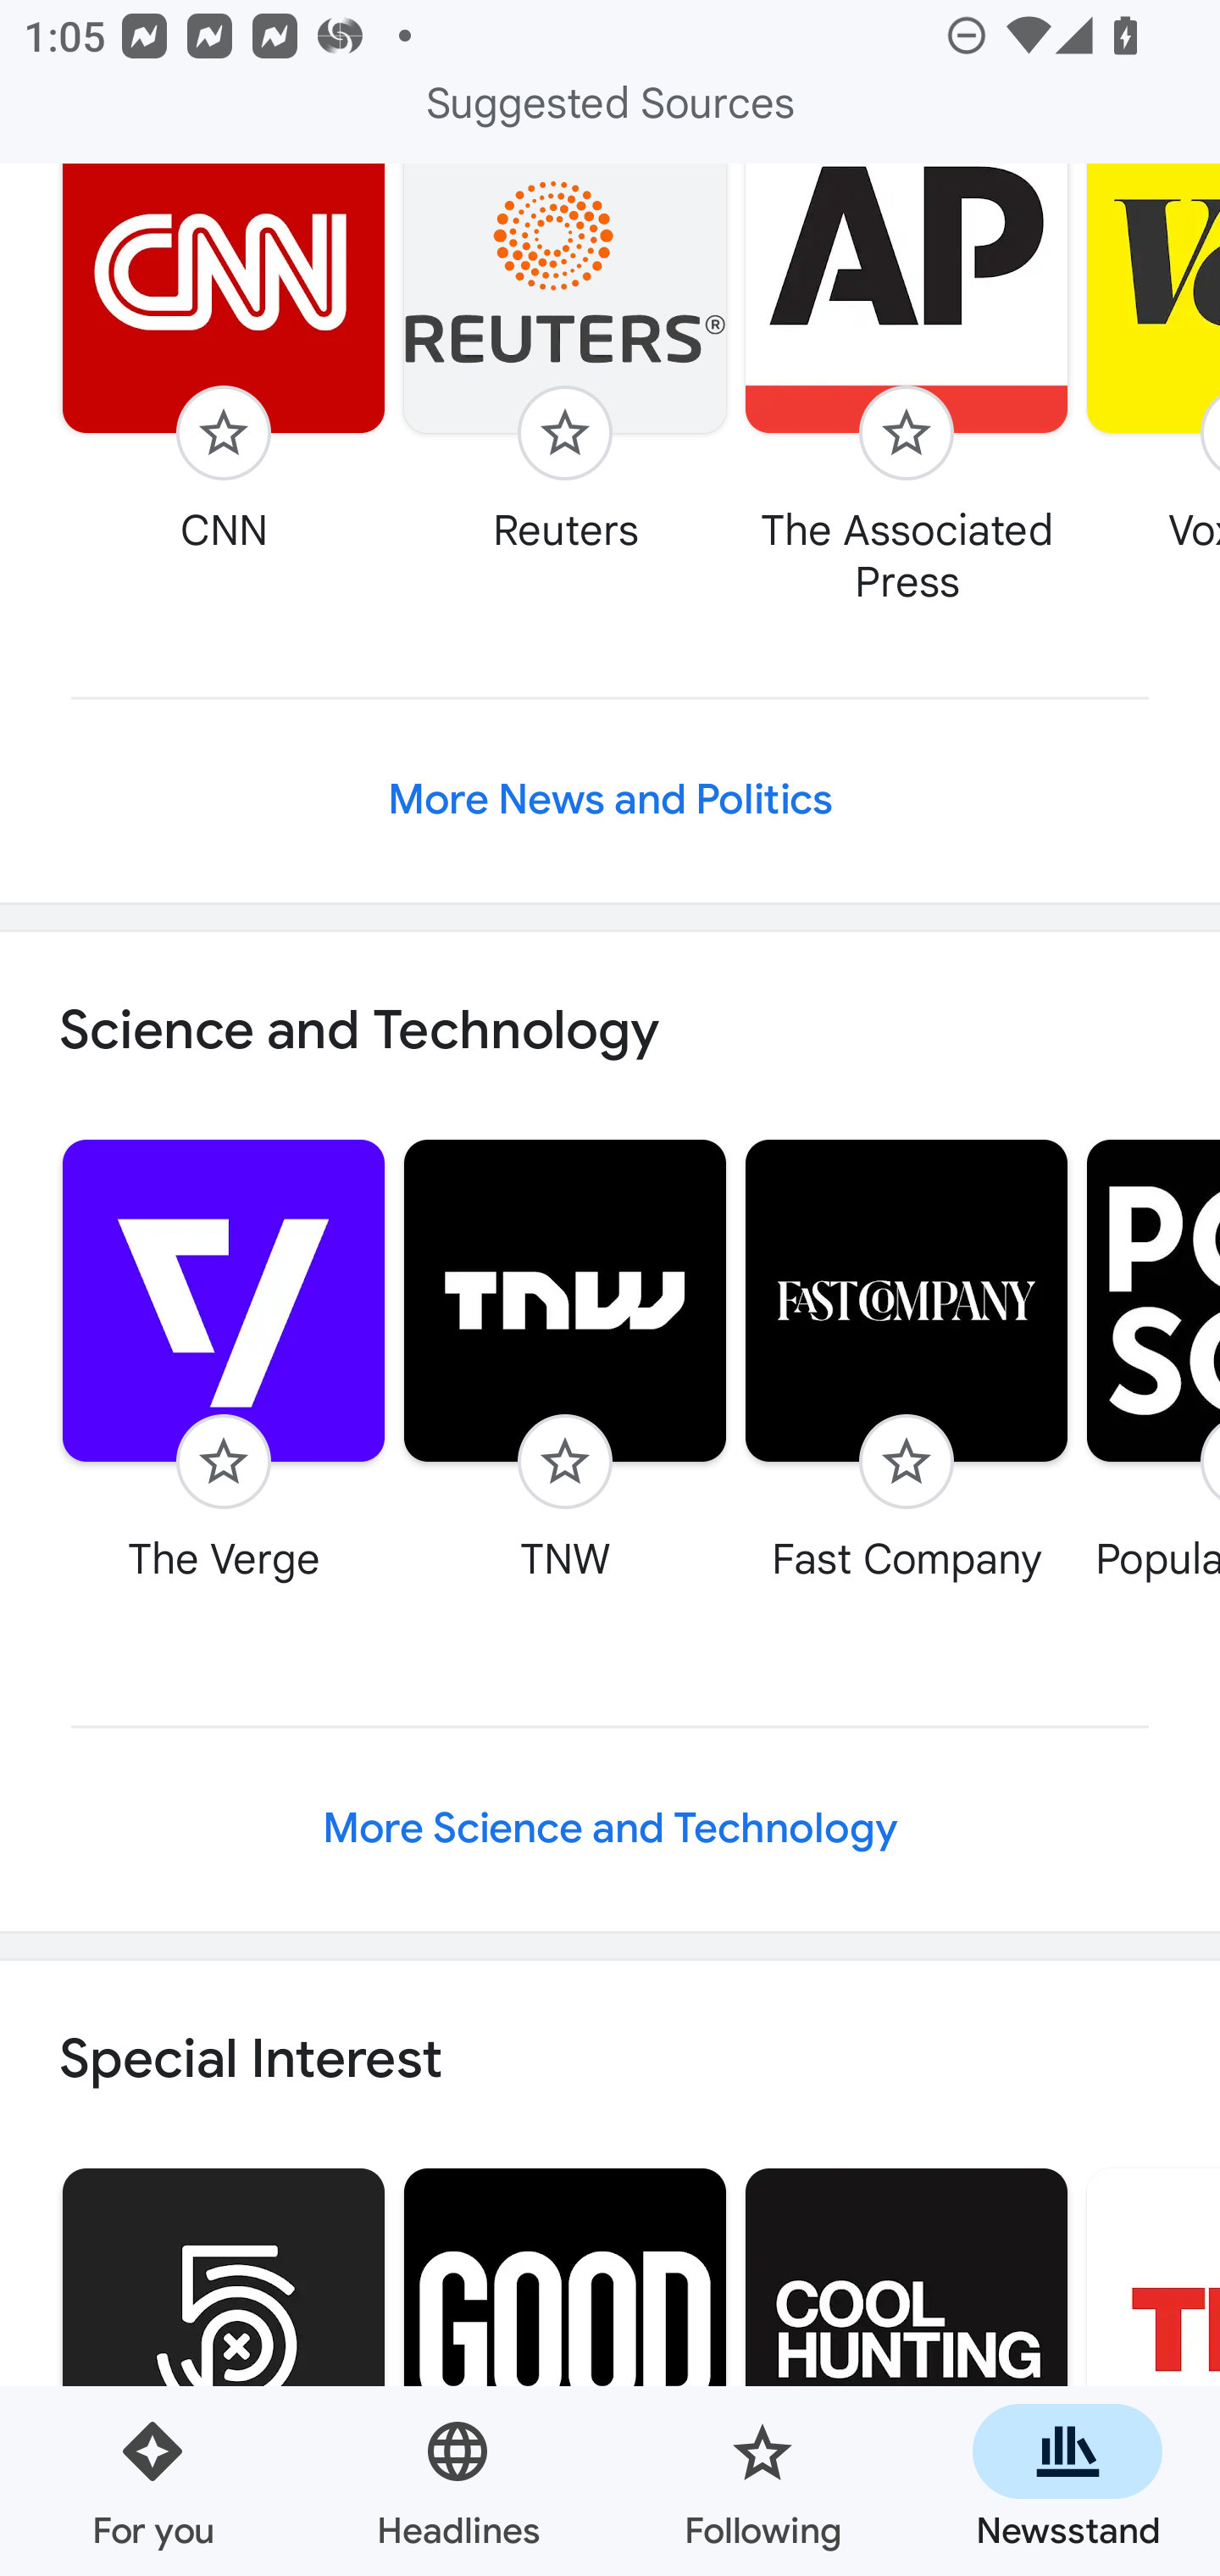 The image size is (1220, 2576). What do you see at coordinates (610, 1829) in the screenshot?
I see `More Science and Technology` at bounding box center [610, 1829].